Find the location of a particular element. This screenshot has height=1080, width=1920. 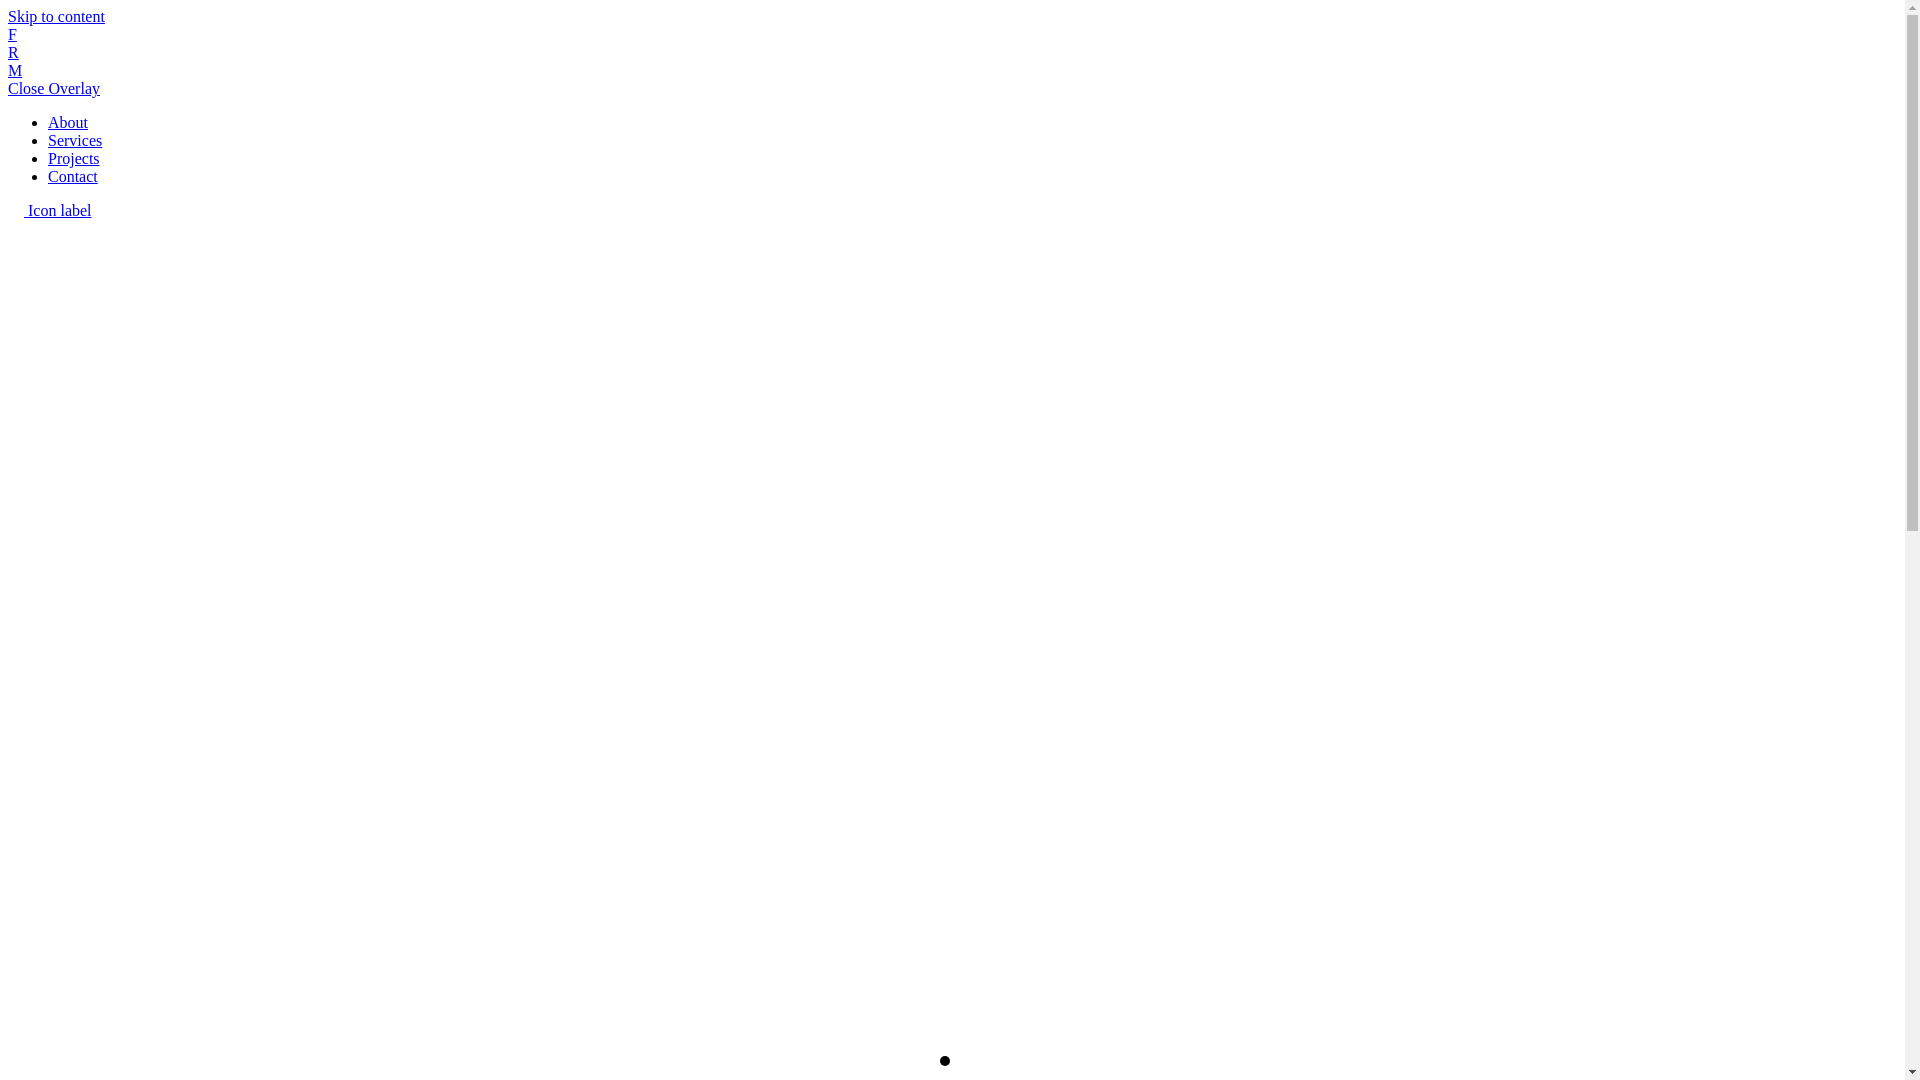

F
R
M is located at coordinates (952, 53).